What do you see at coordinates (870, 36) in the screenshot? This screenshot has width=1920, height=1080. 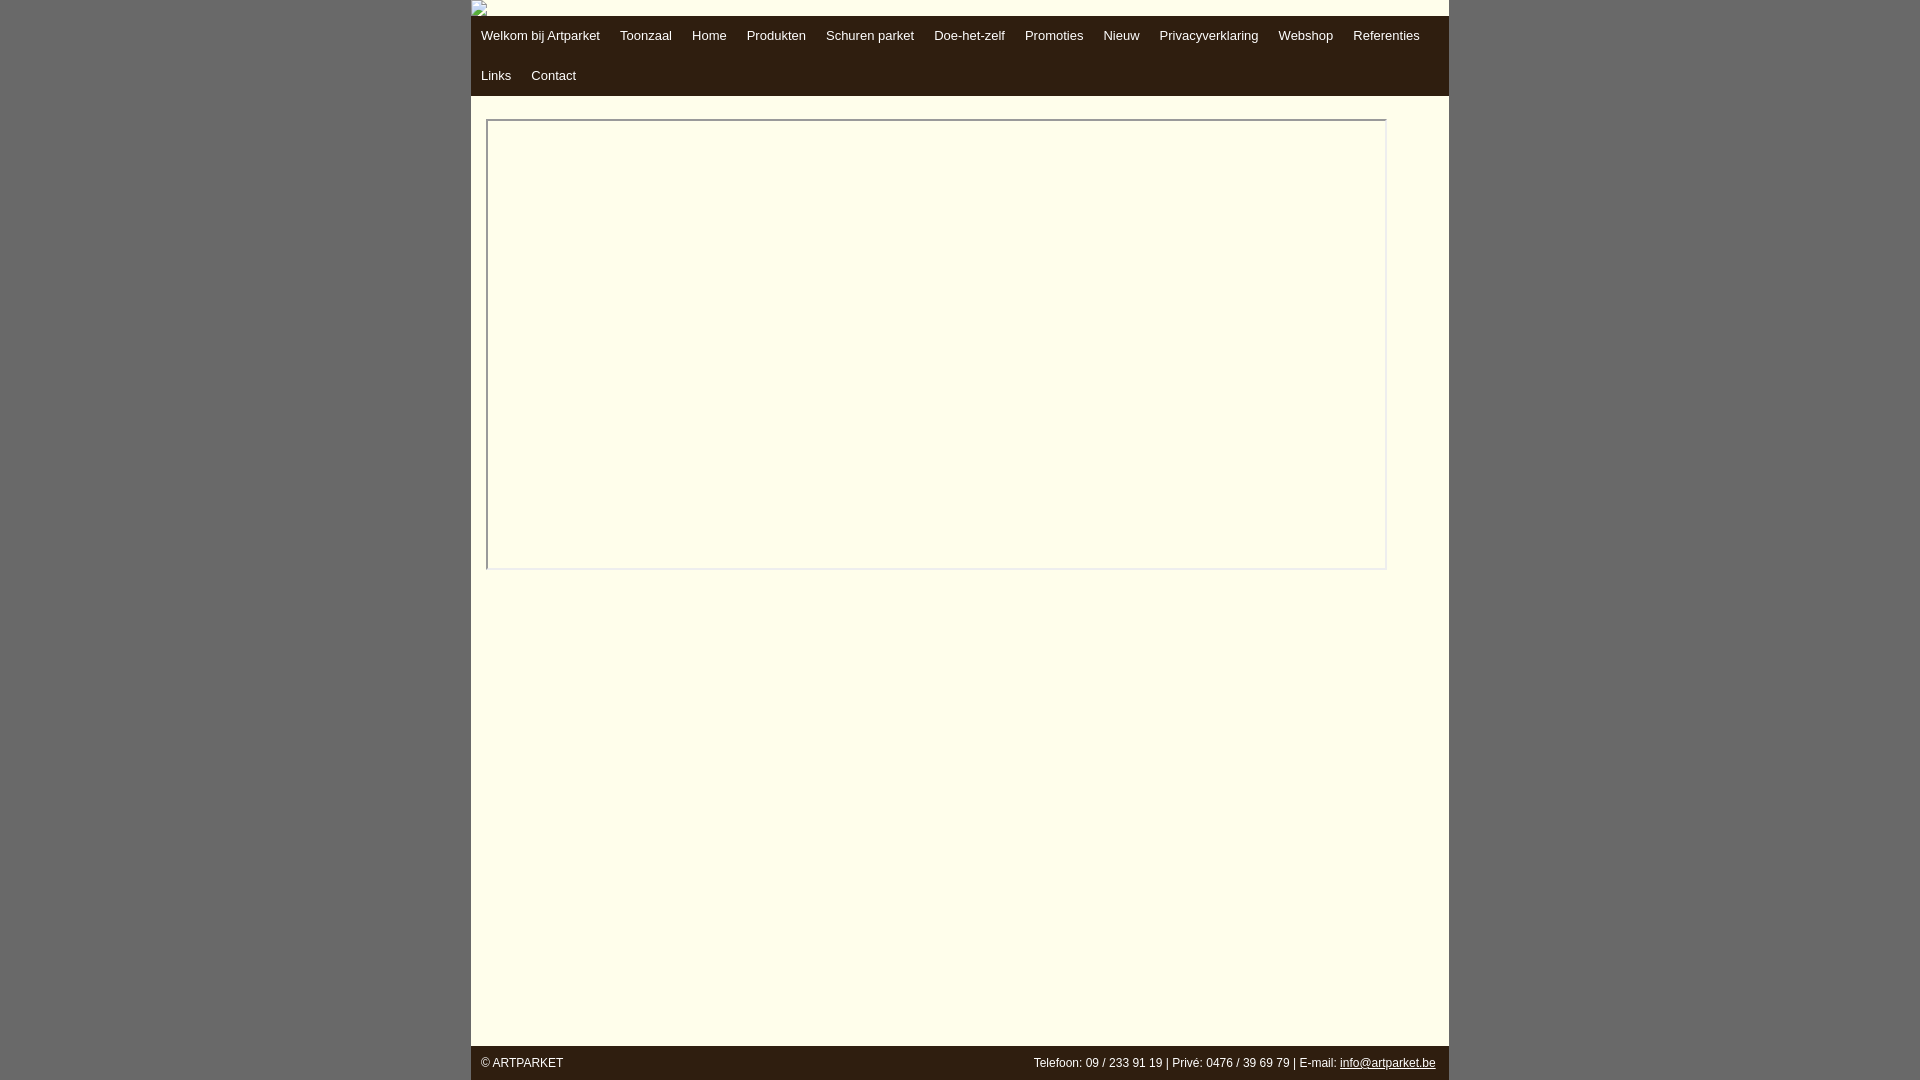 I see `Schuren parket` at bounding box center [870, 36].